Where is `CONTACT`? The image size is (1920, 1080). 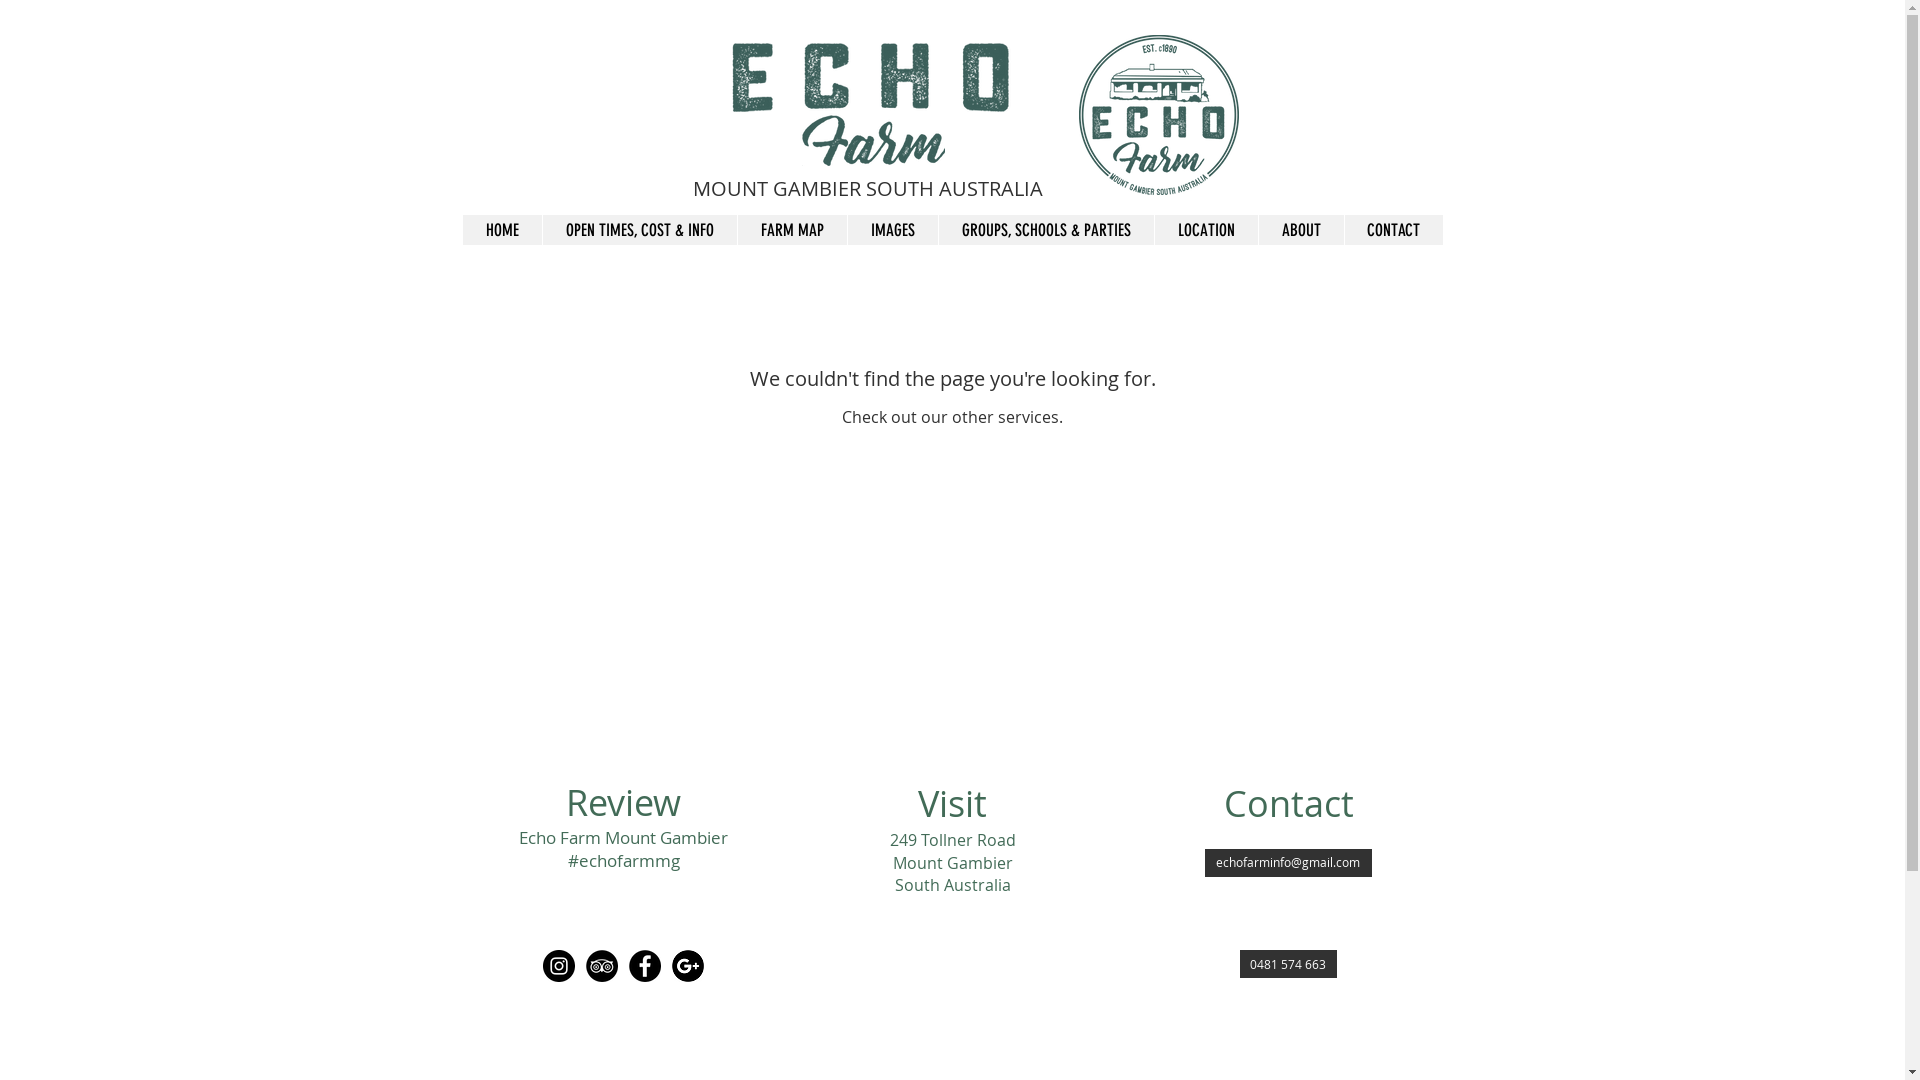 CONTACT is located at coordinates (1394, 230).